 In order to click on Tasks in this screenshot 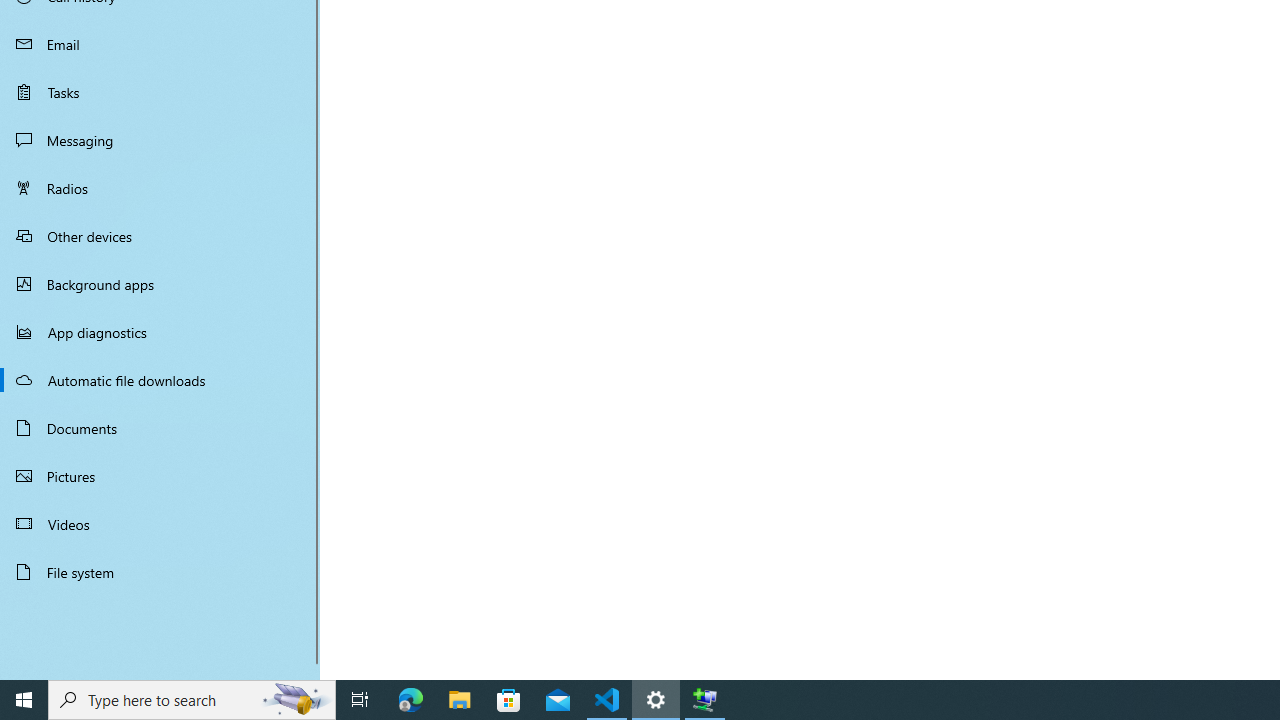, I will do `click(160, 91)`.